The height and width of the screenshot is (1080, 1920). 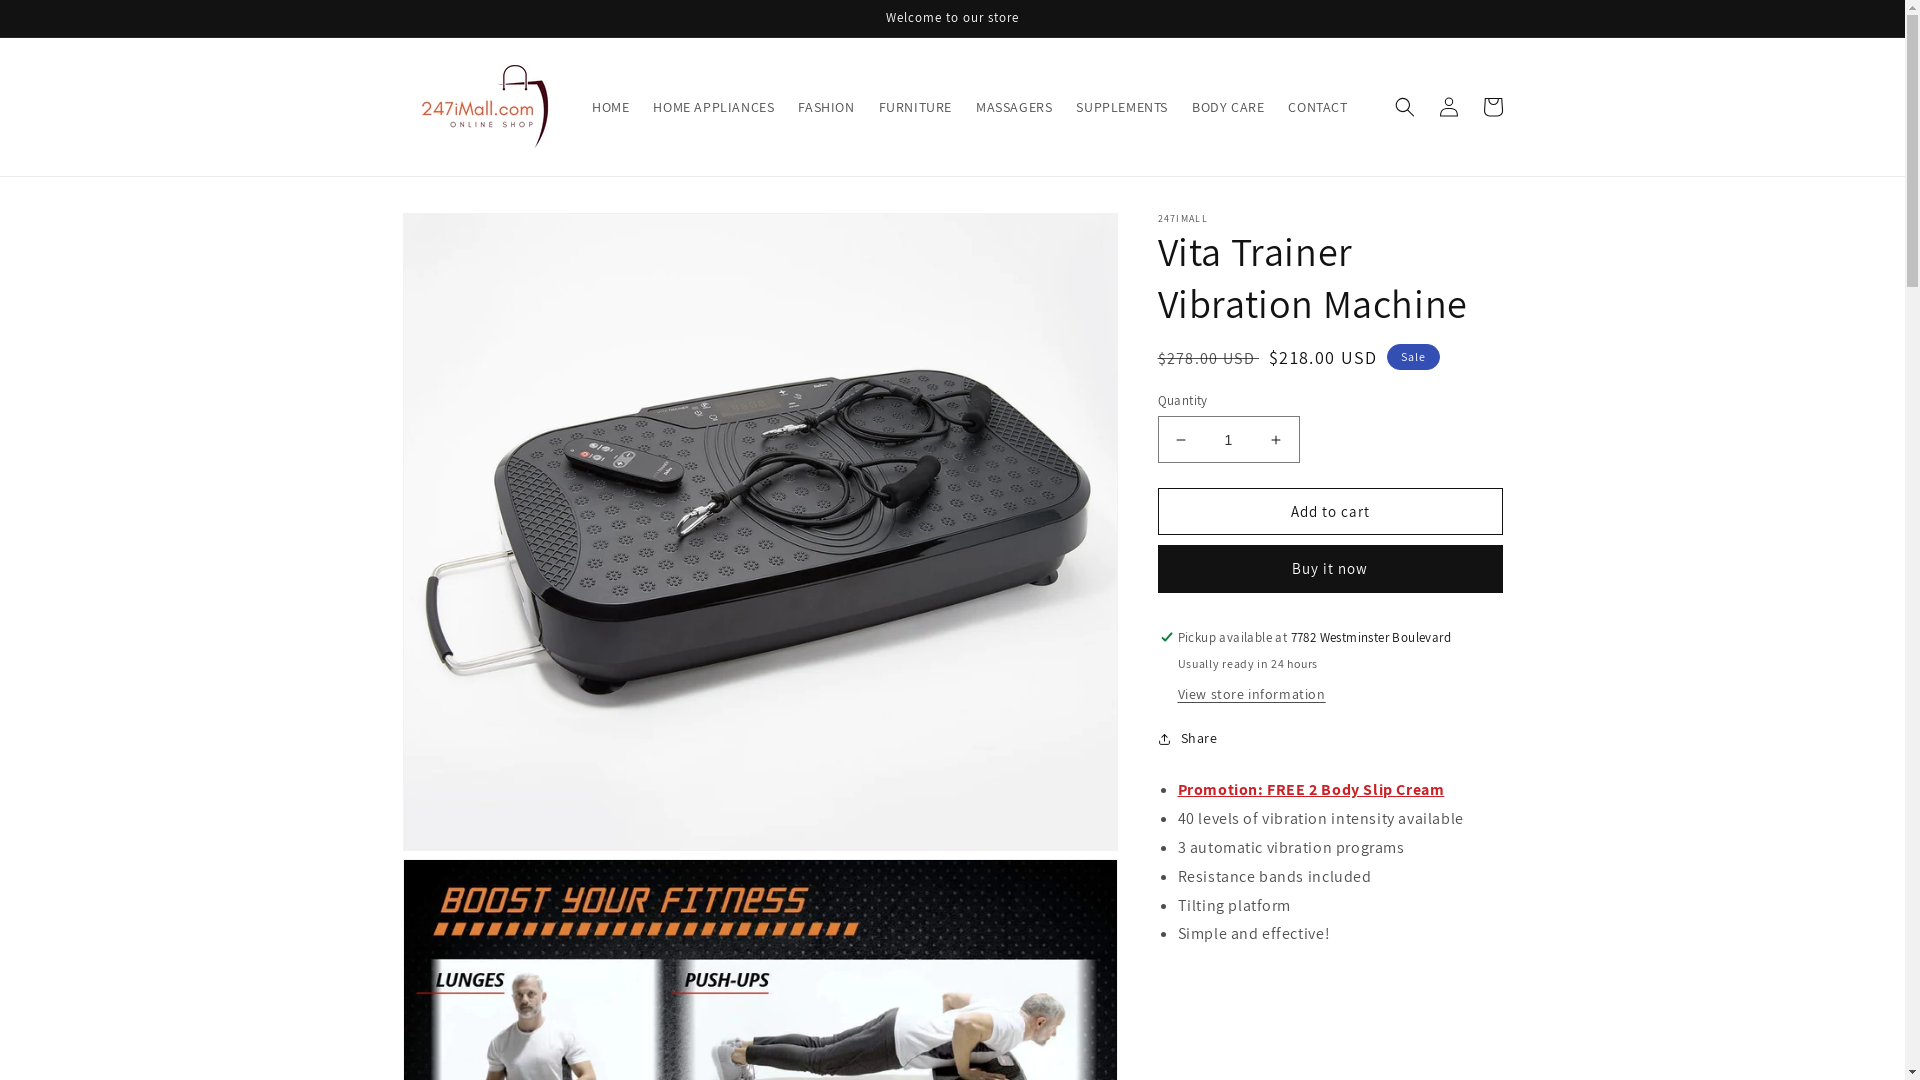 I want to click on FURNITURE, so click(x=916, y=107).